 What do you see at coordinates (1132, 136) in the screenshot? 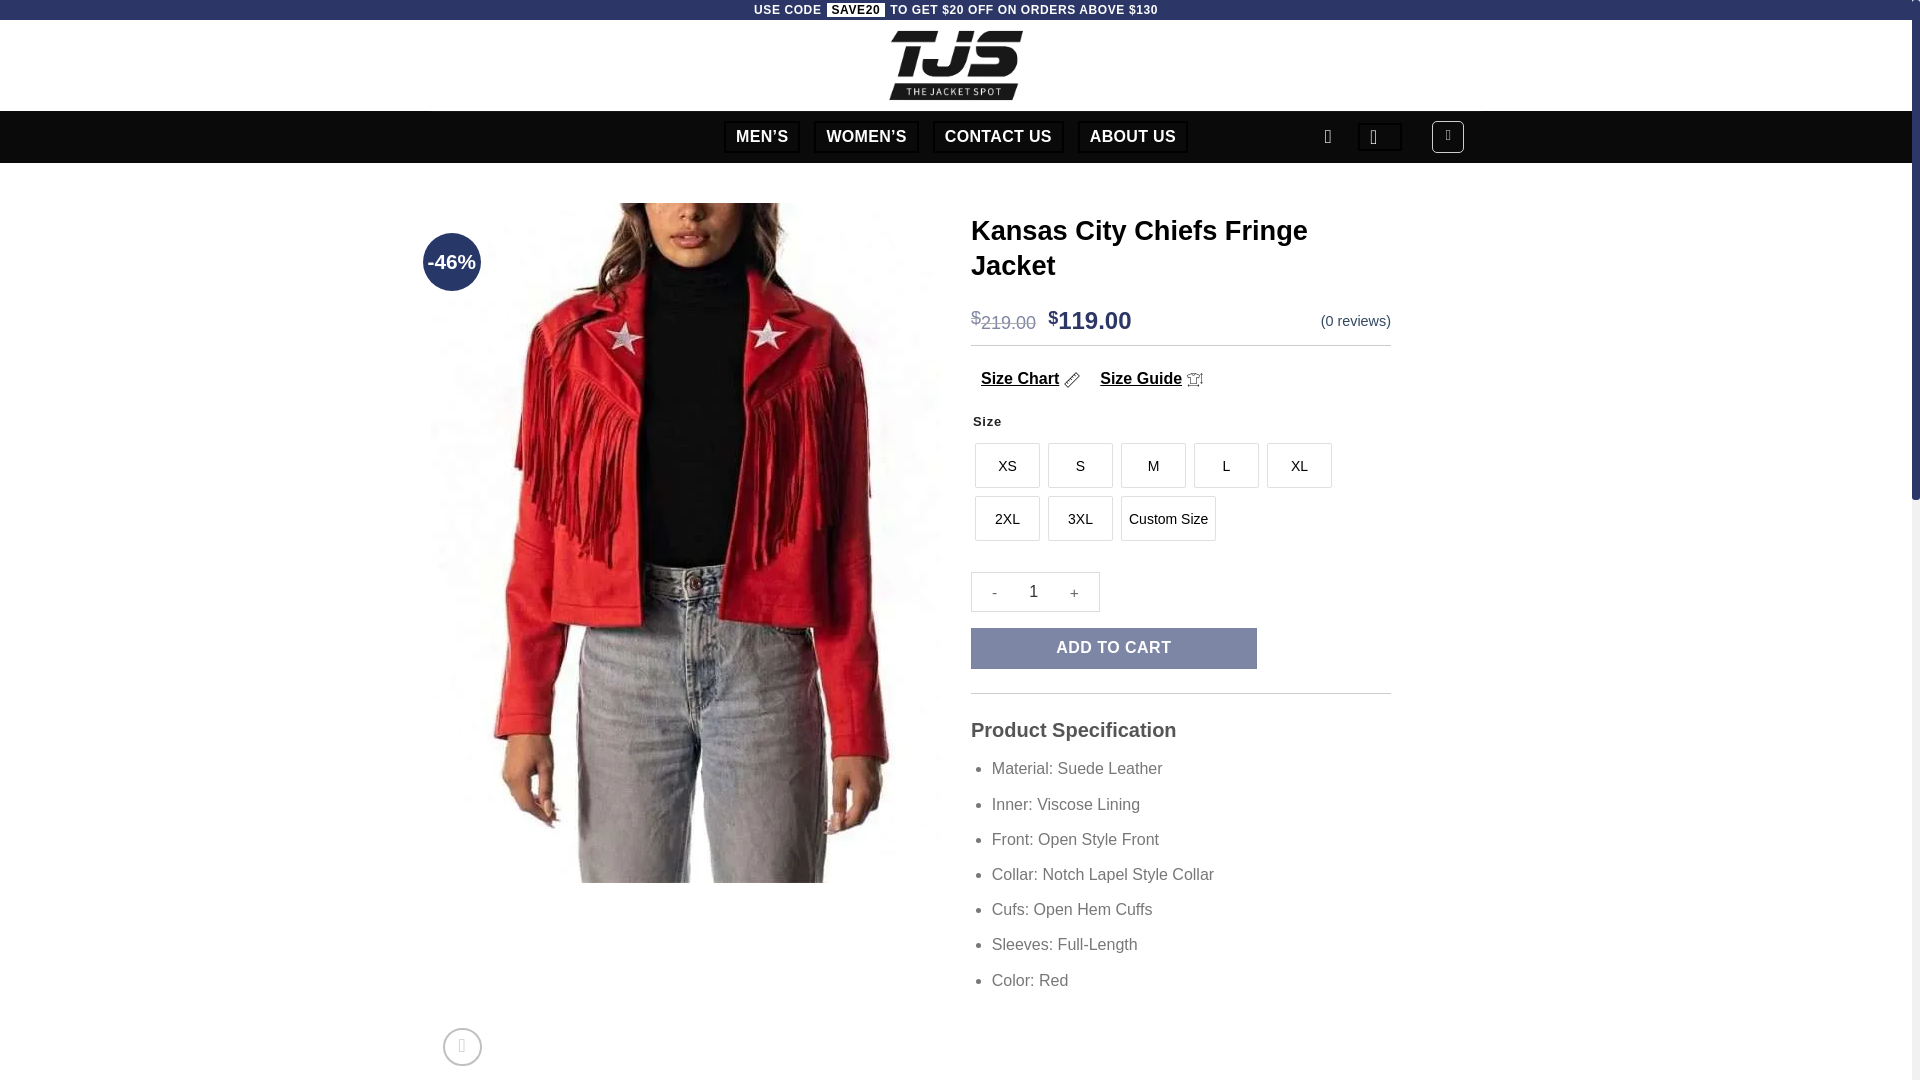
I see `ABOUT US` at bounding box center [1132, 136].